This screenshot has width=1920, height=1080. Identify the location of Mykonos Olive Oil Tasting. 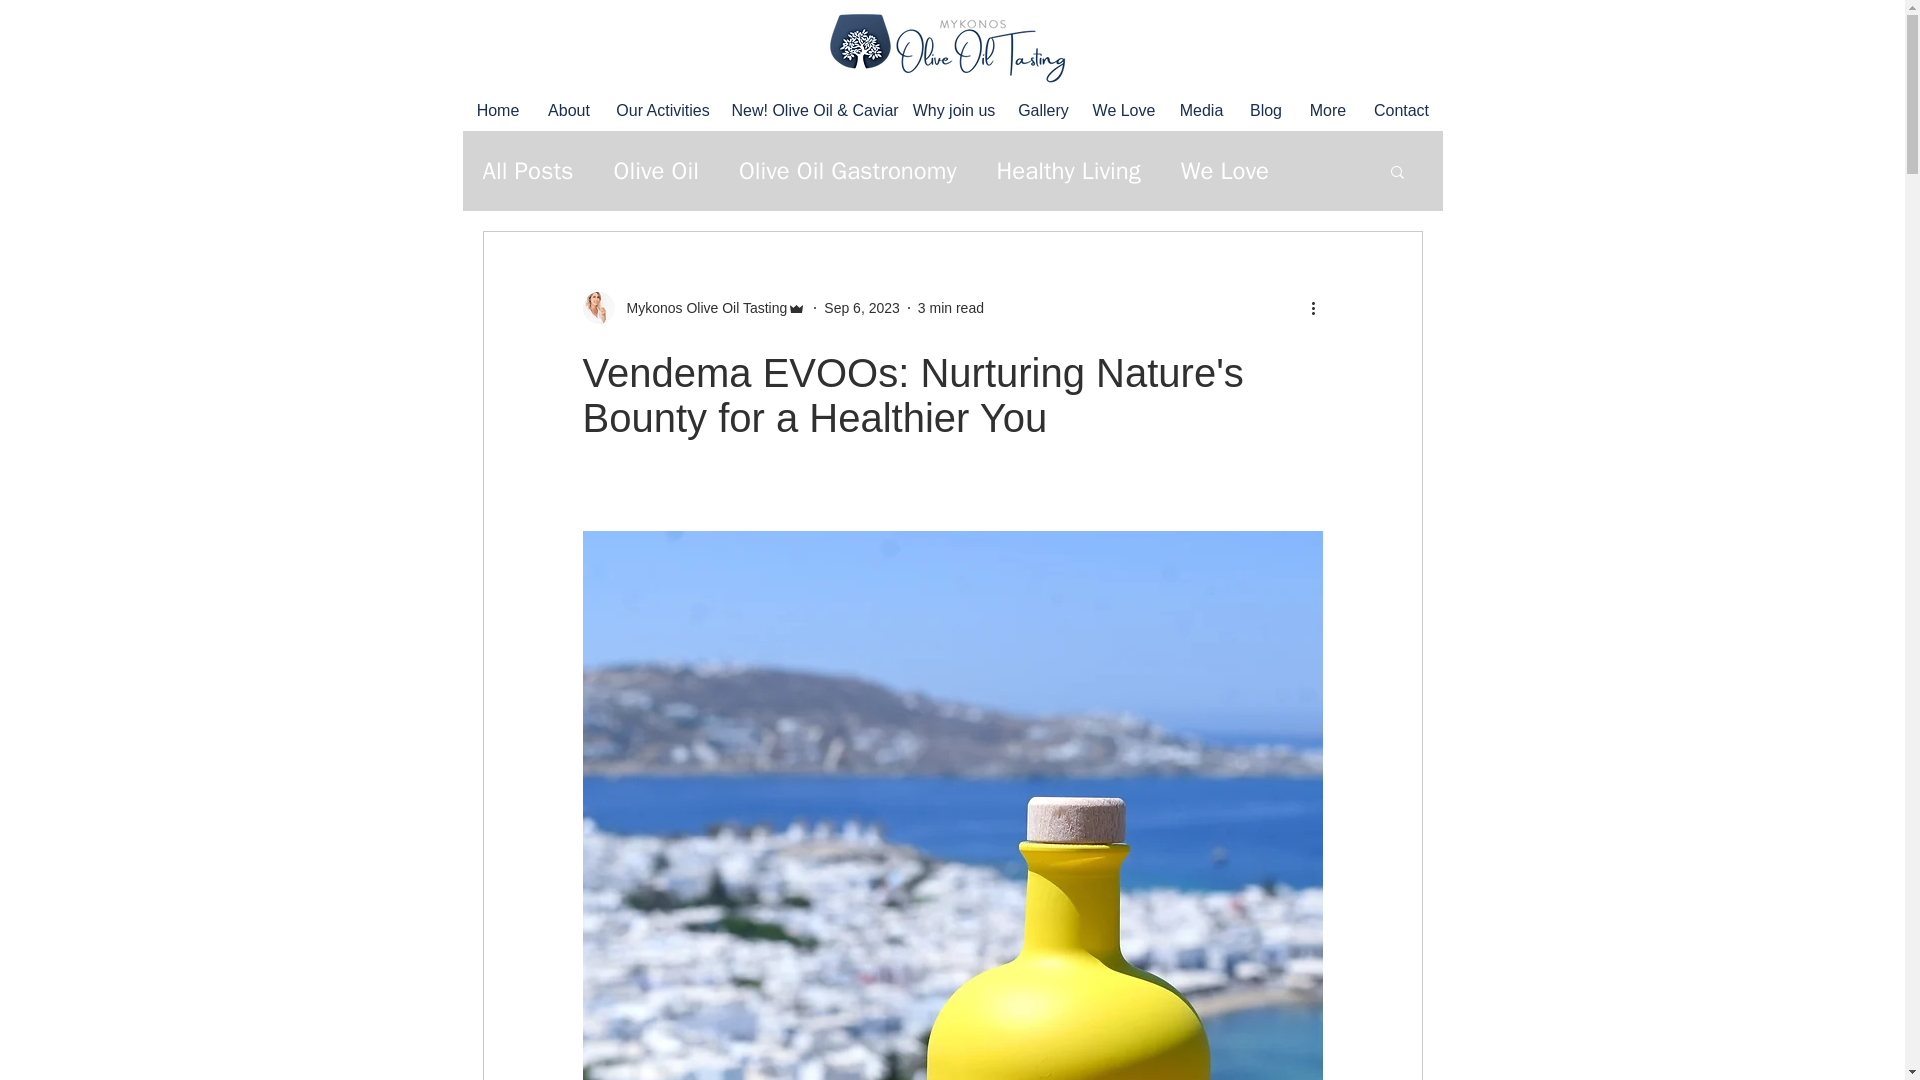
(694, 308).